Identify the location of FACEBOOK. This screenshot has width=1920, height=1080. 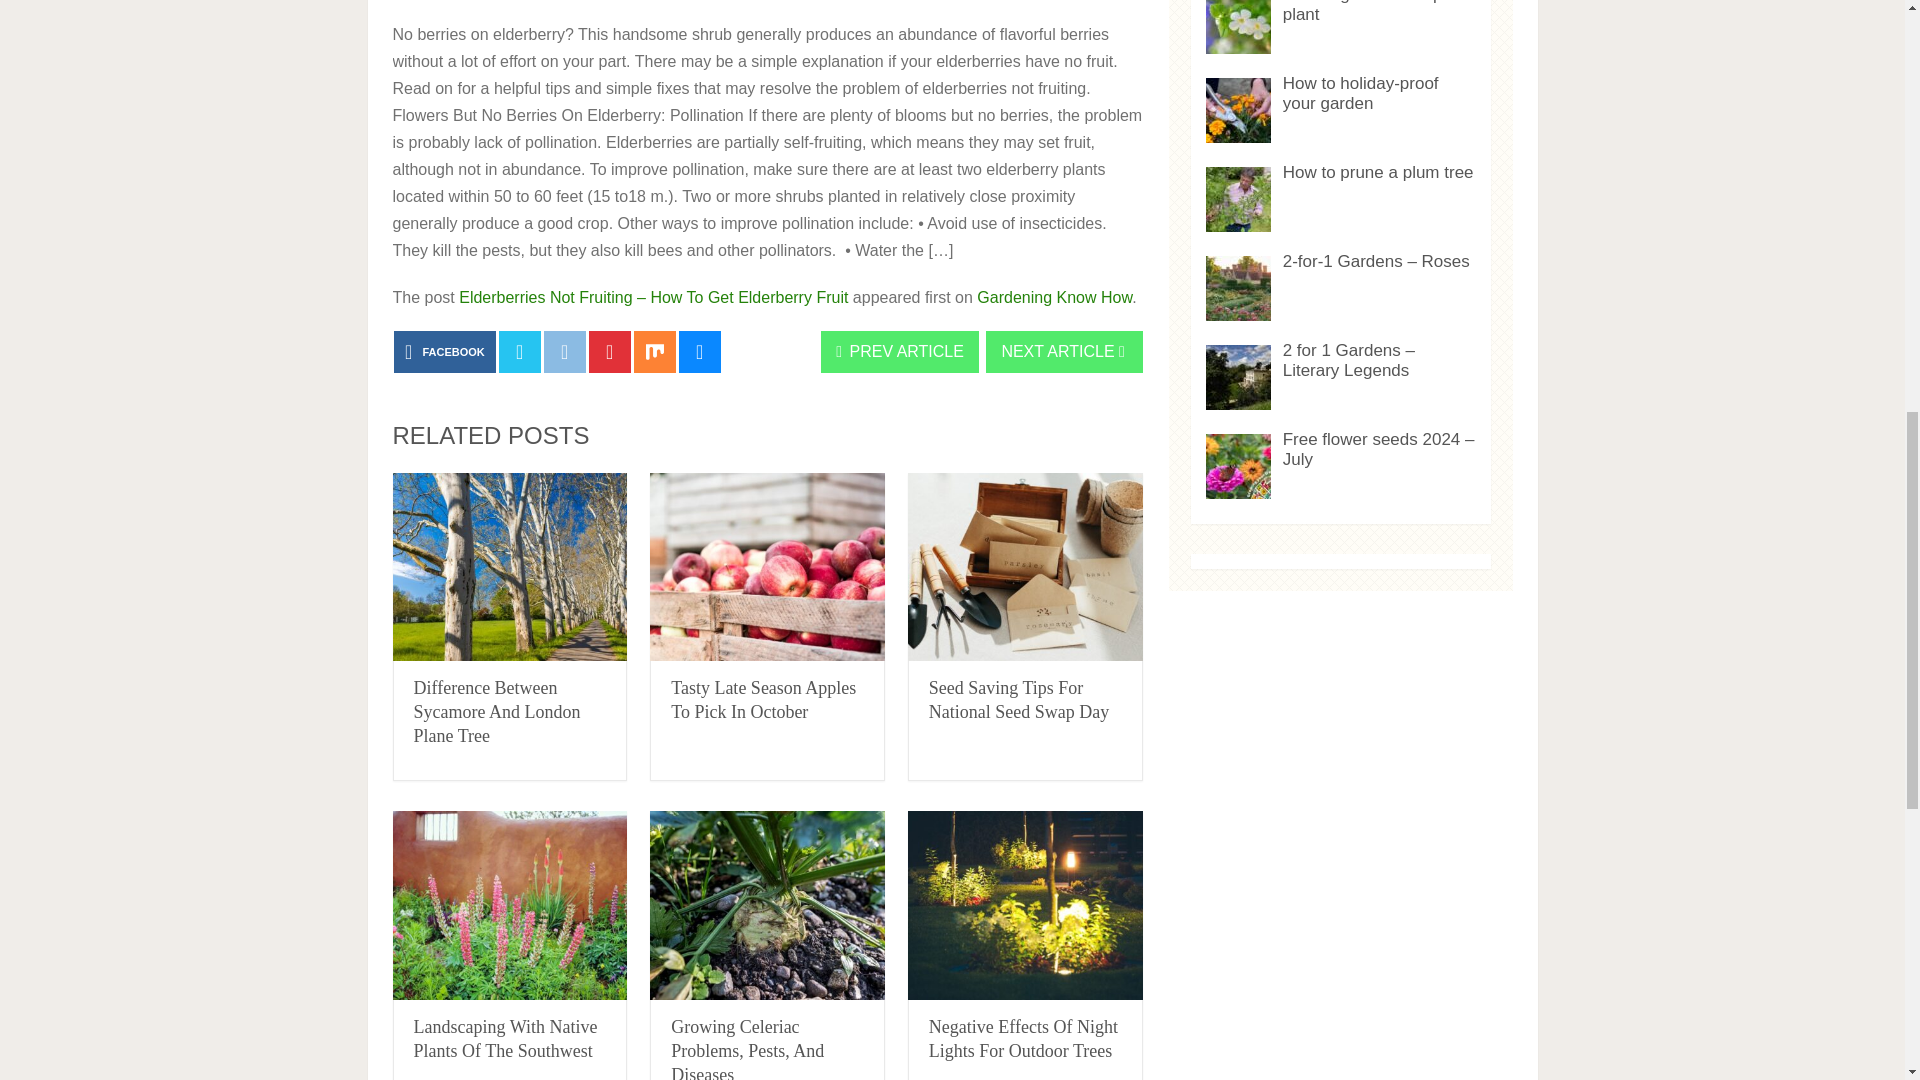
(444, 351).